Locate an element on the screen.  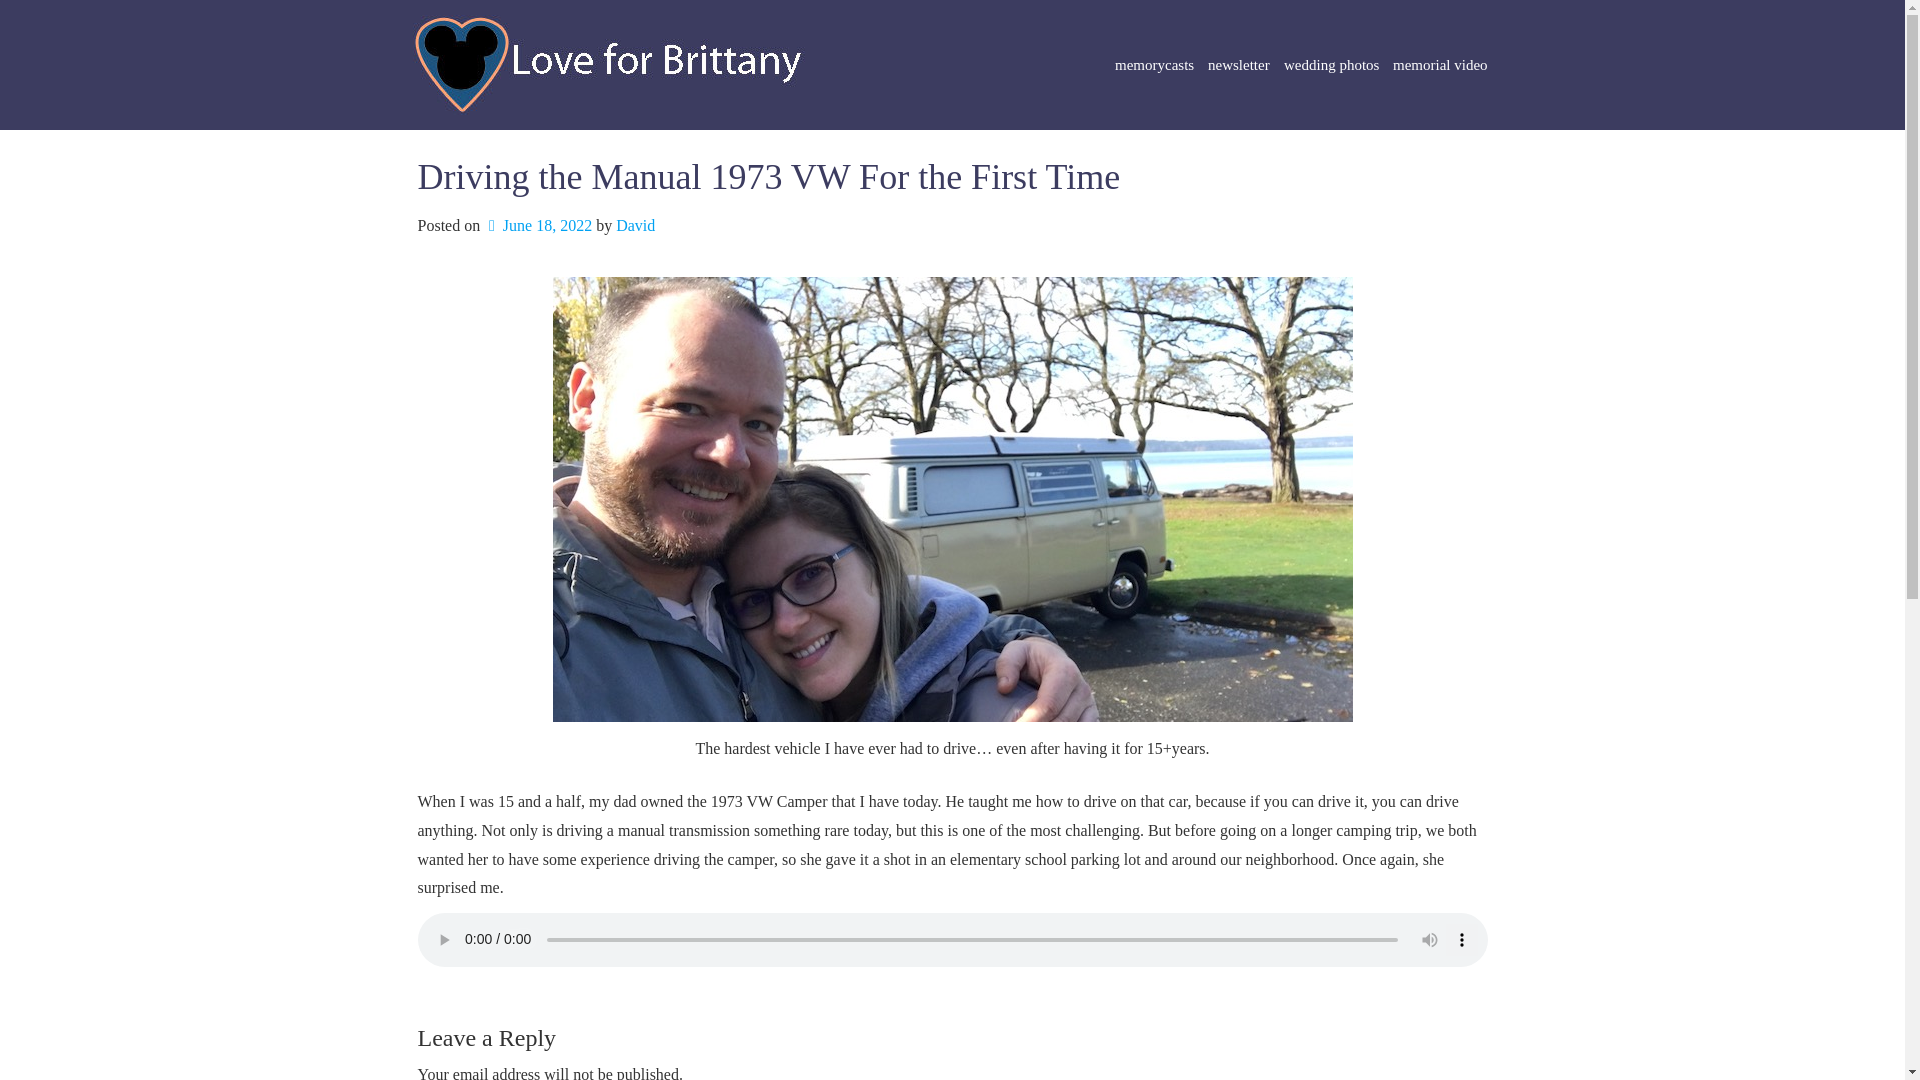
memorial video is located at coordinates (1440, 65).